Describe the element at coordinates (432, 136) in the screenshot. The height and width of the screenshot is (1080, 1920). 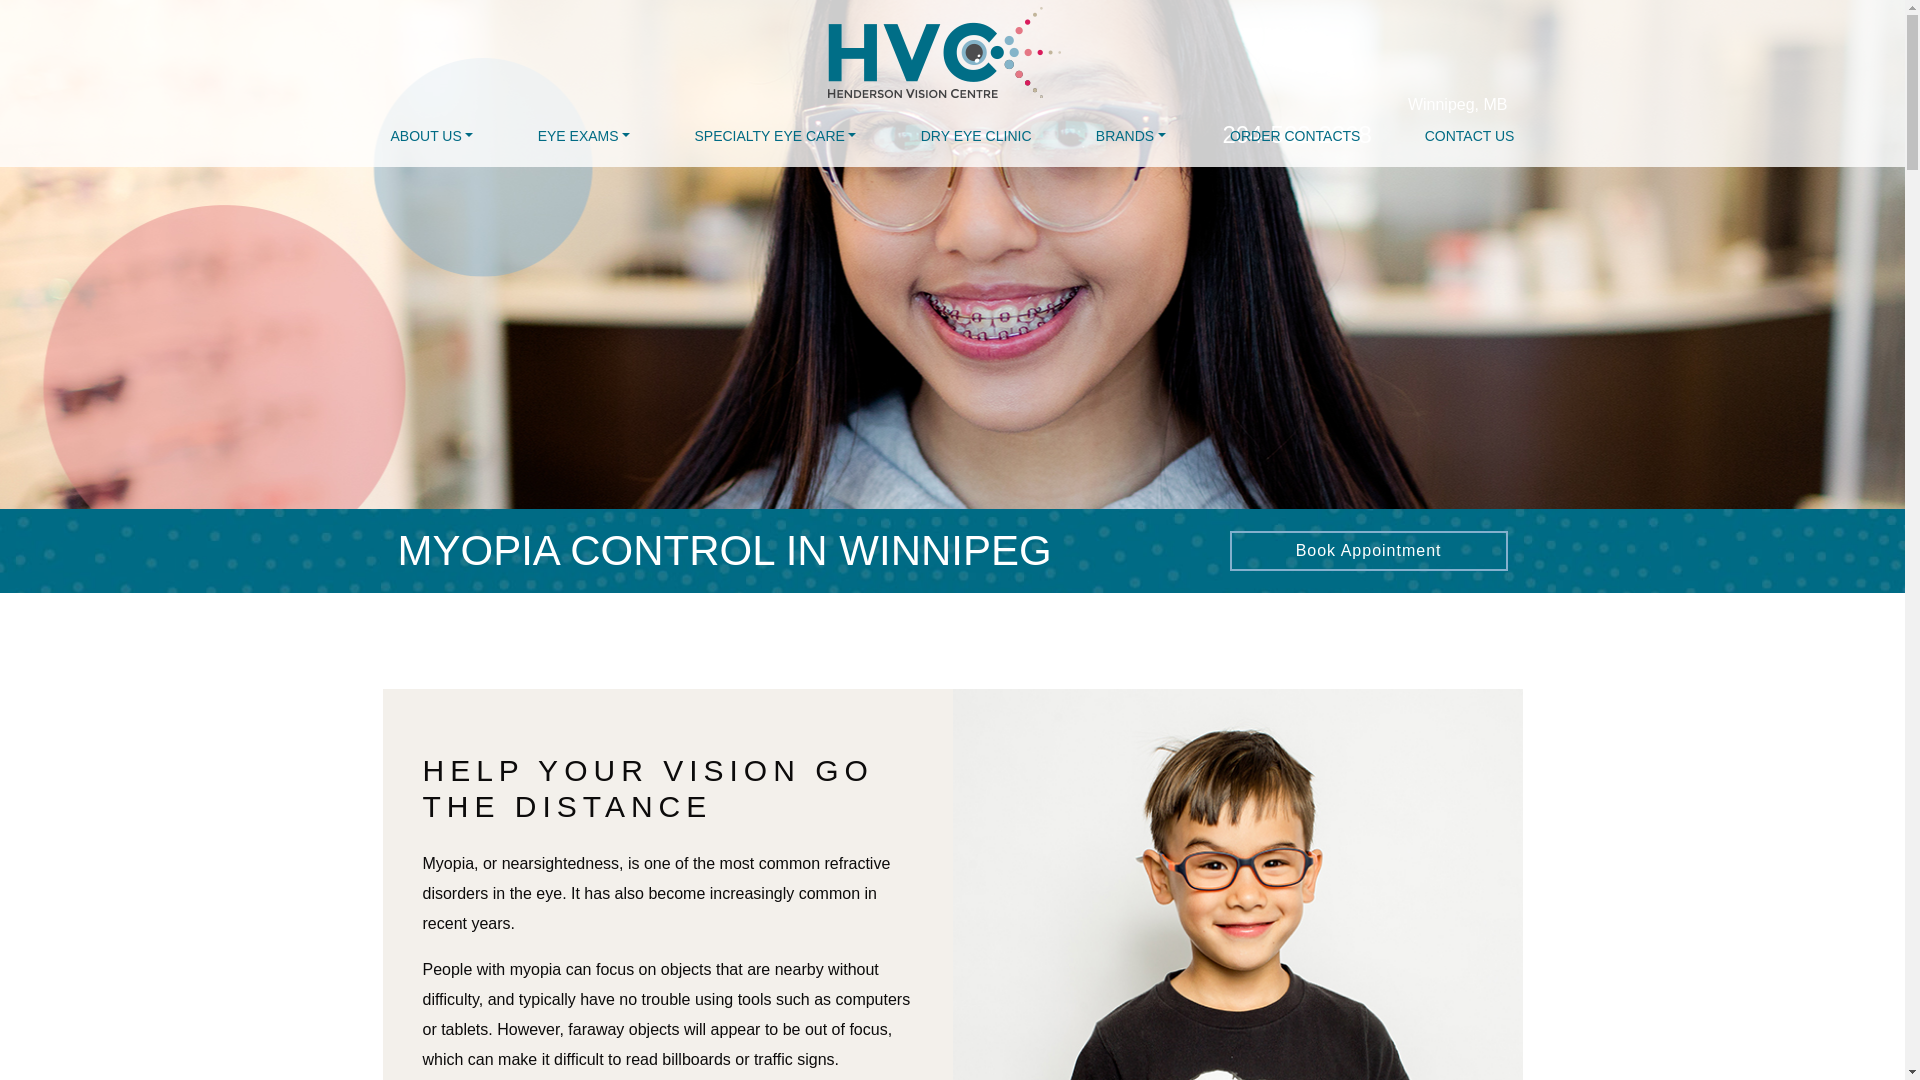
I see `ABOUT US` at that location.